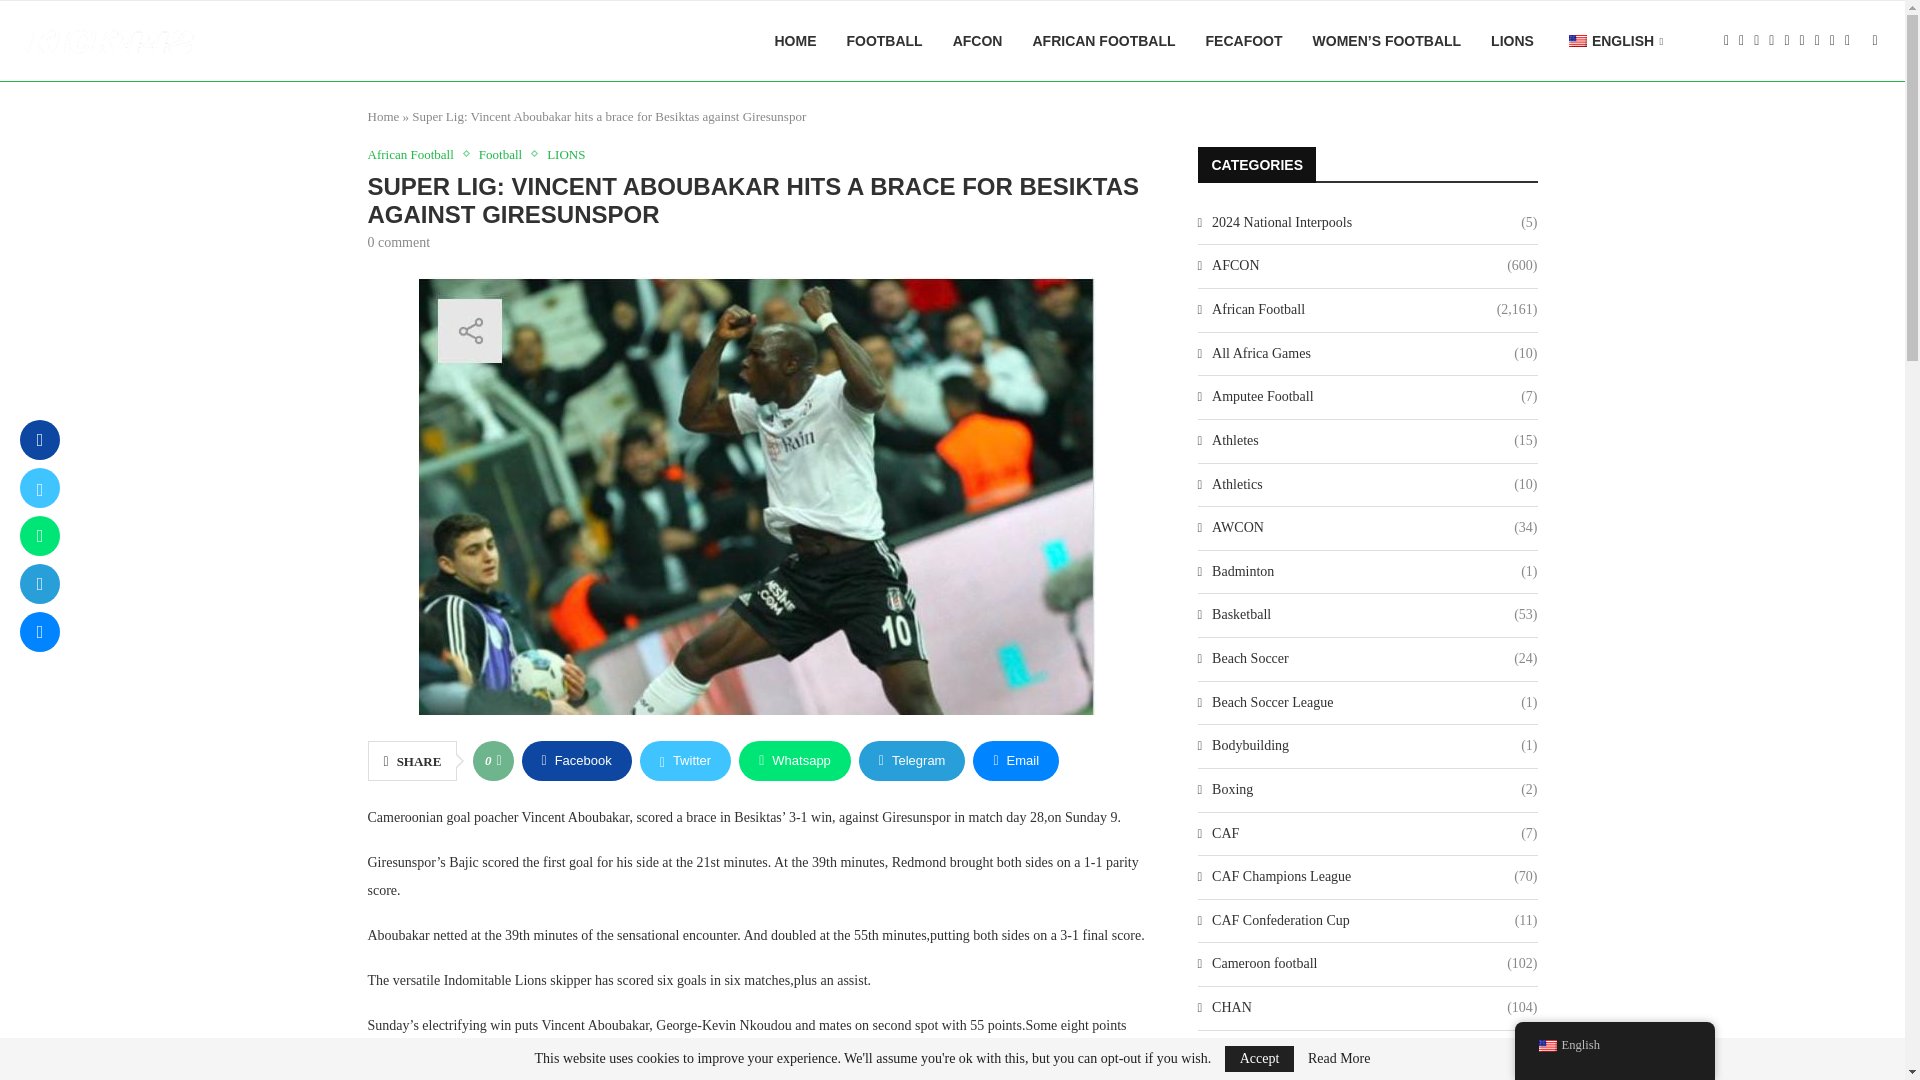 This screenshot has height=1080, width=1920. What do you see at coordinates (685, 760) in the screenshot?
I see `Twitter` at bounding box center [685, 760].